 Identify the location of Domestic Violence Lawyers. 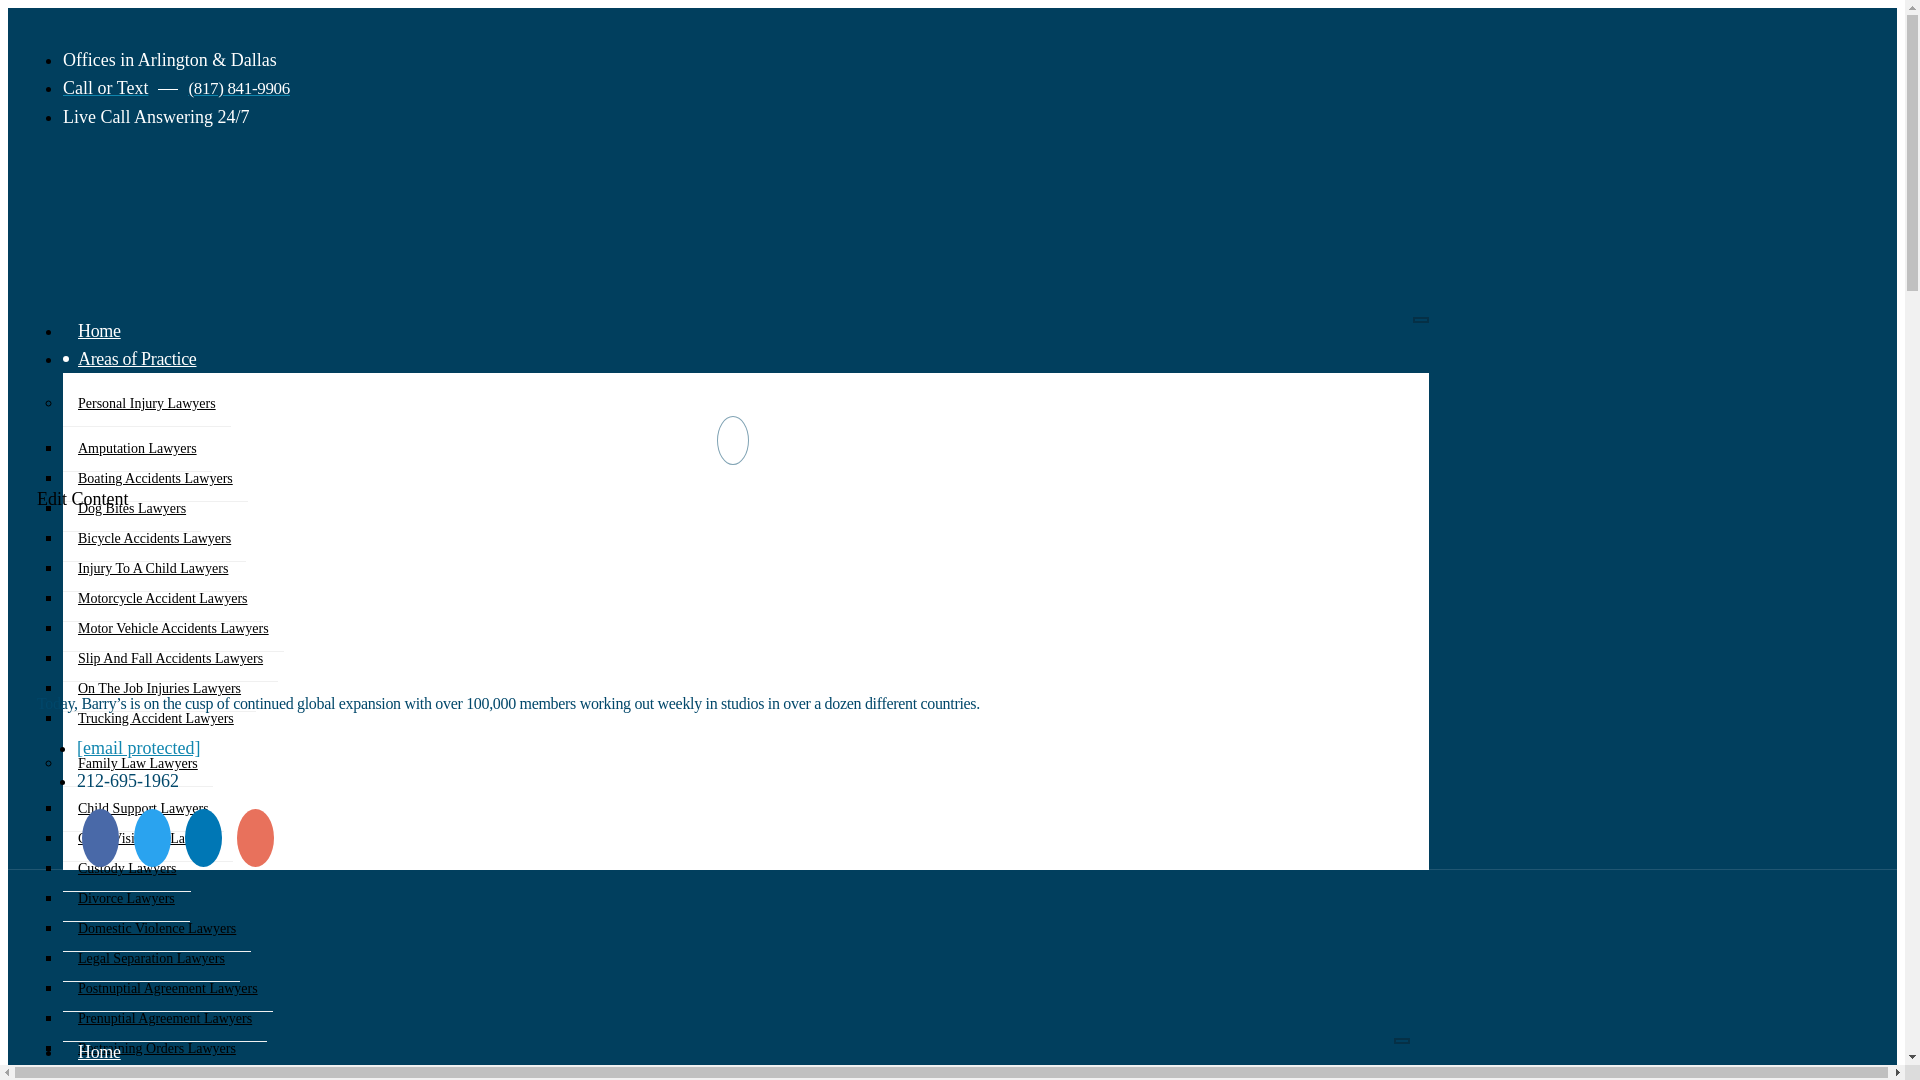
(157, 928).